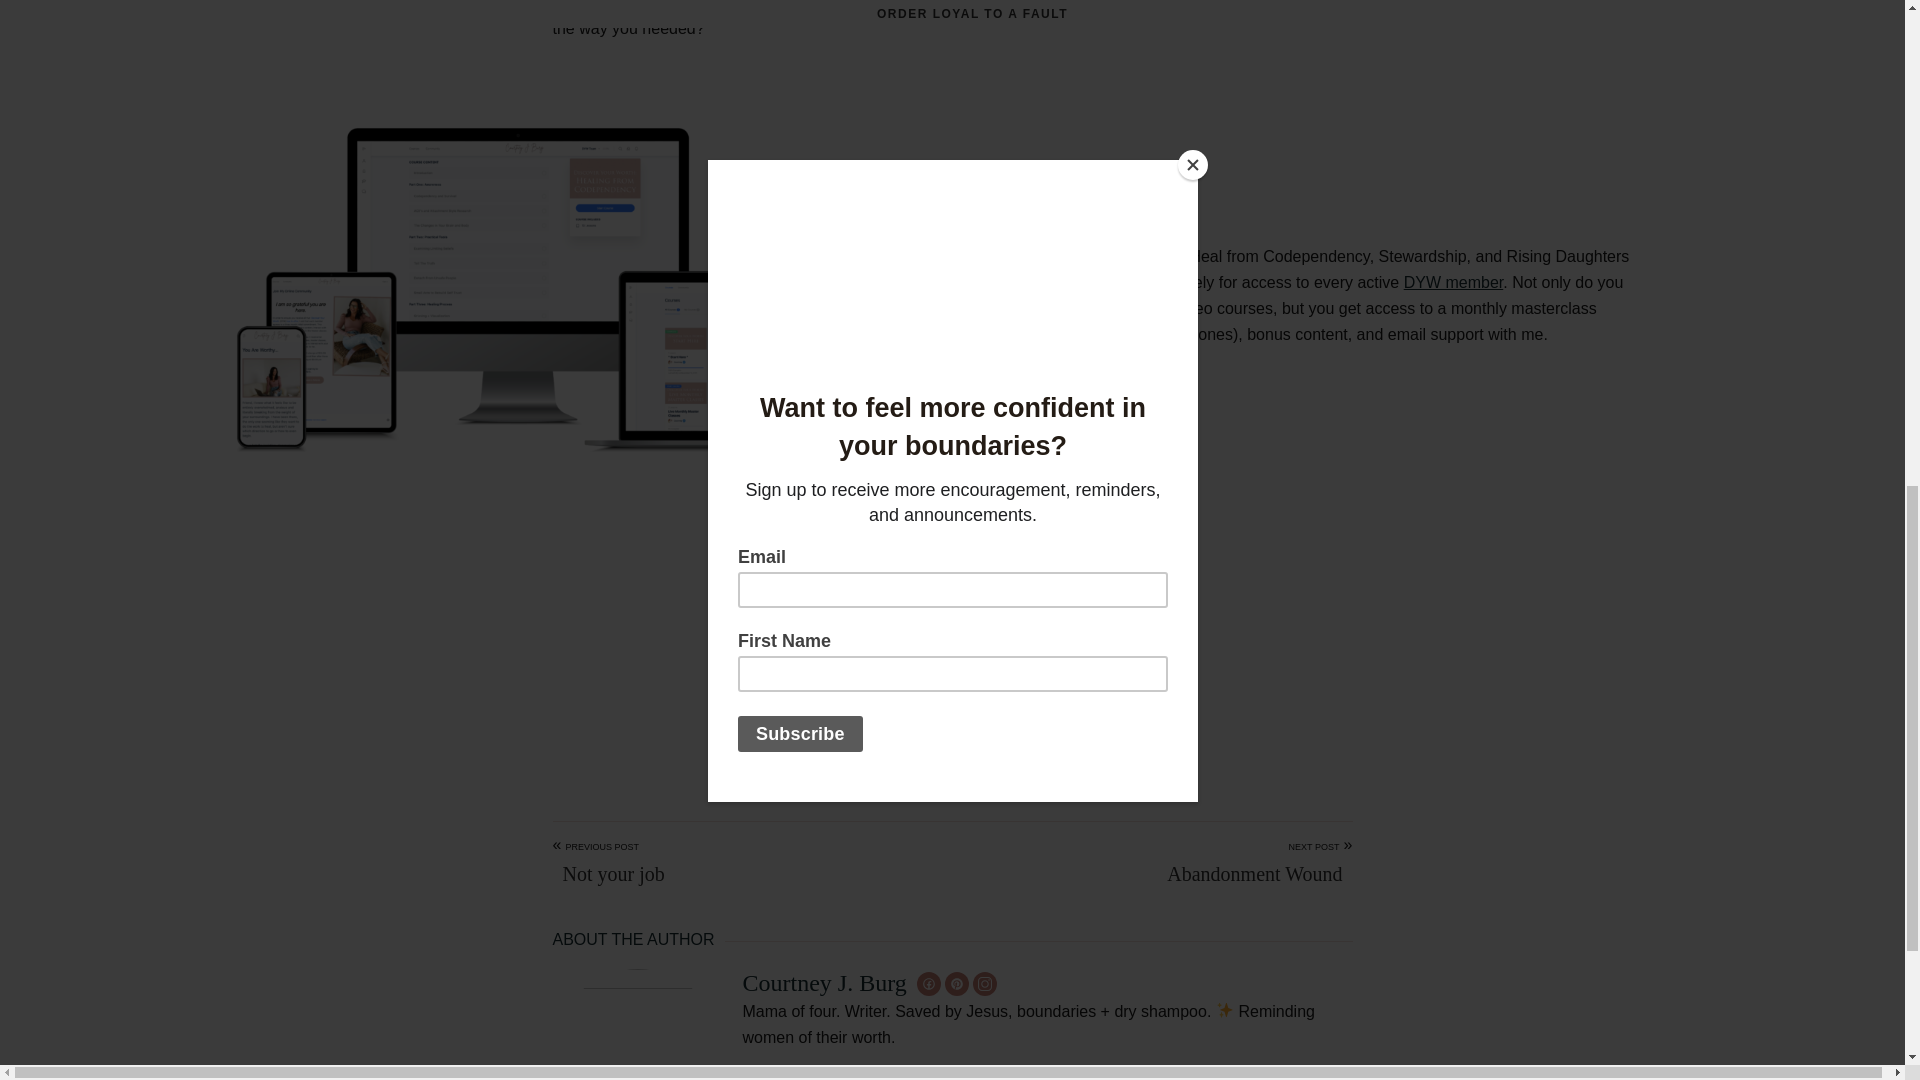 This screenshot has height=1080, width=1920. What do you see at coordinates (892, 726) in the screenshot?
I see `Pinterest` at bounding box center [892, 726].